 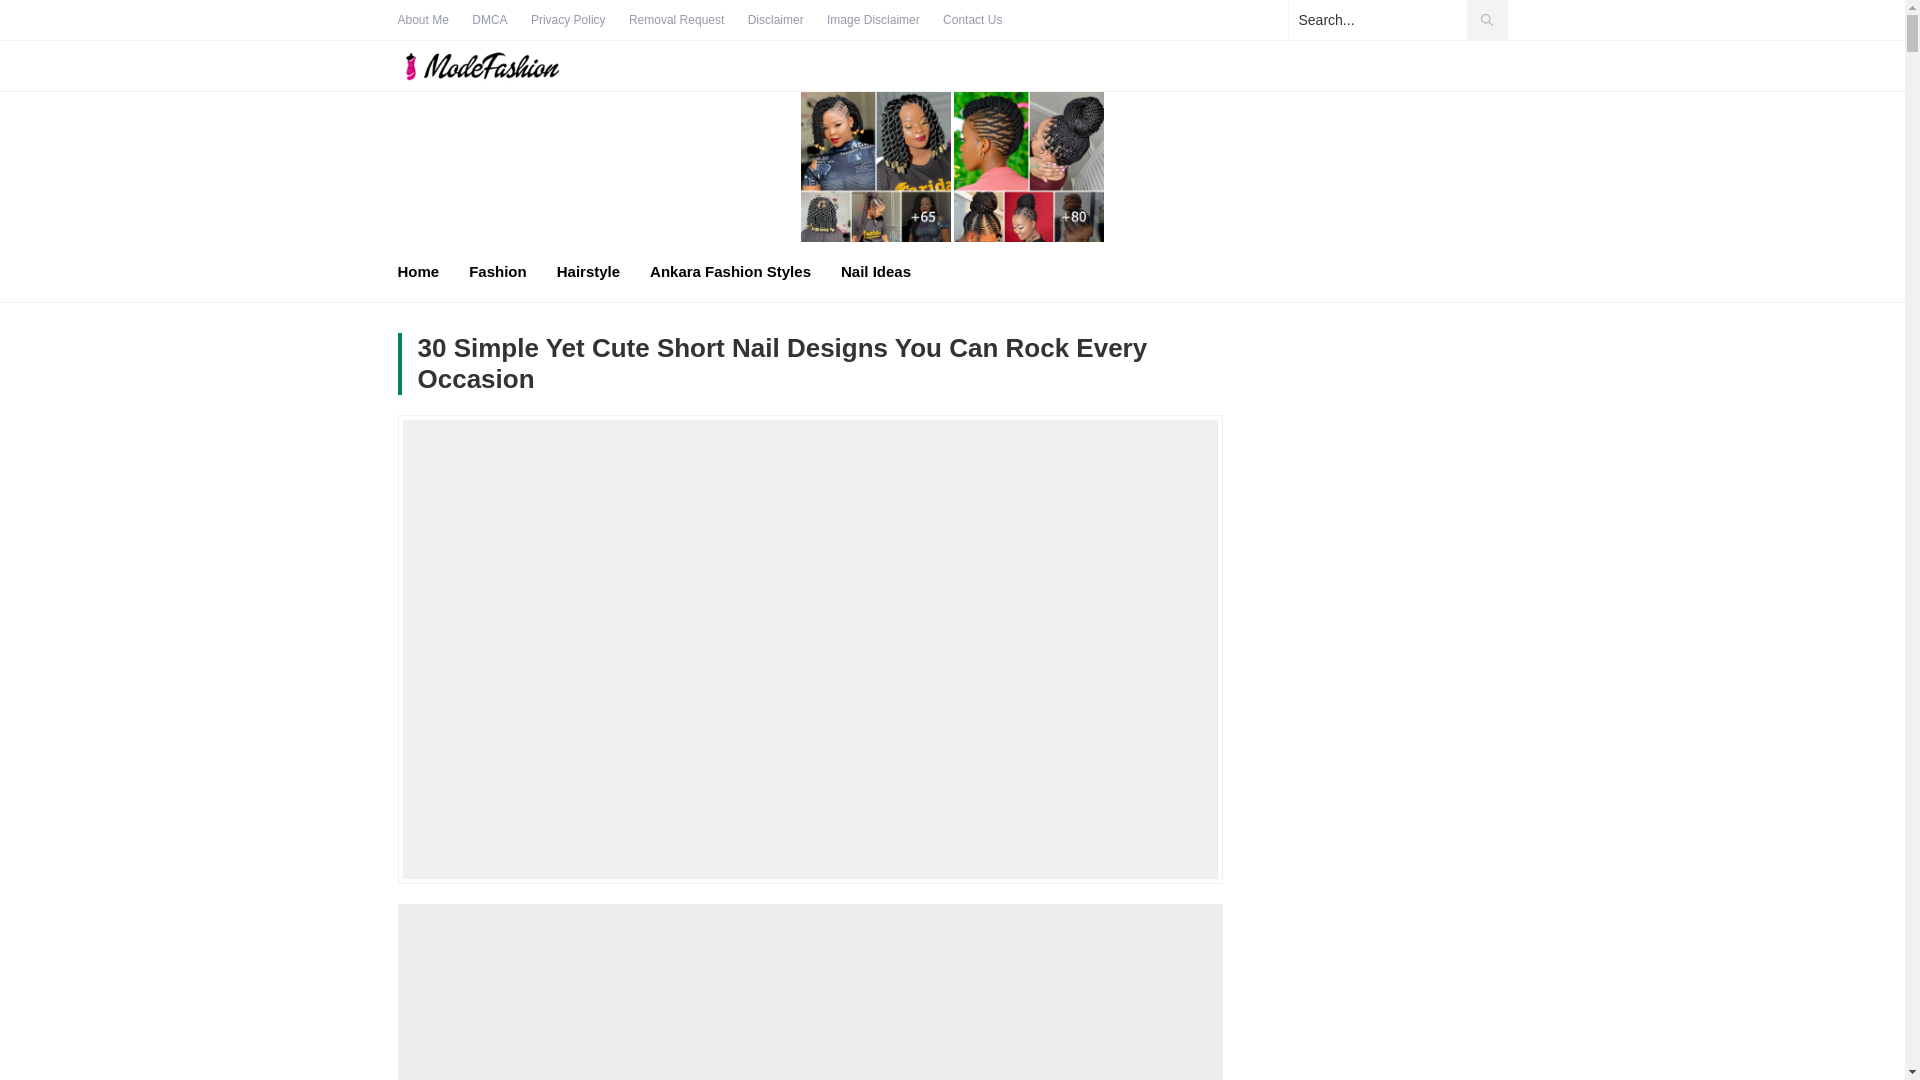 I want to click on Contact Us, so click(x=972, y=20).